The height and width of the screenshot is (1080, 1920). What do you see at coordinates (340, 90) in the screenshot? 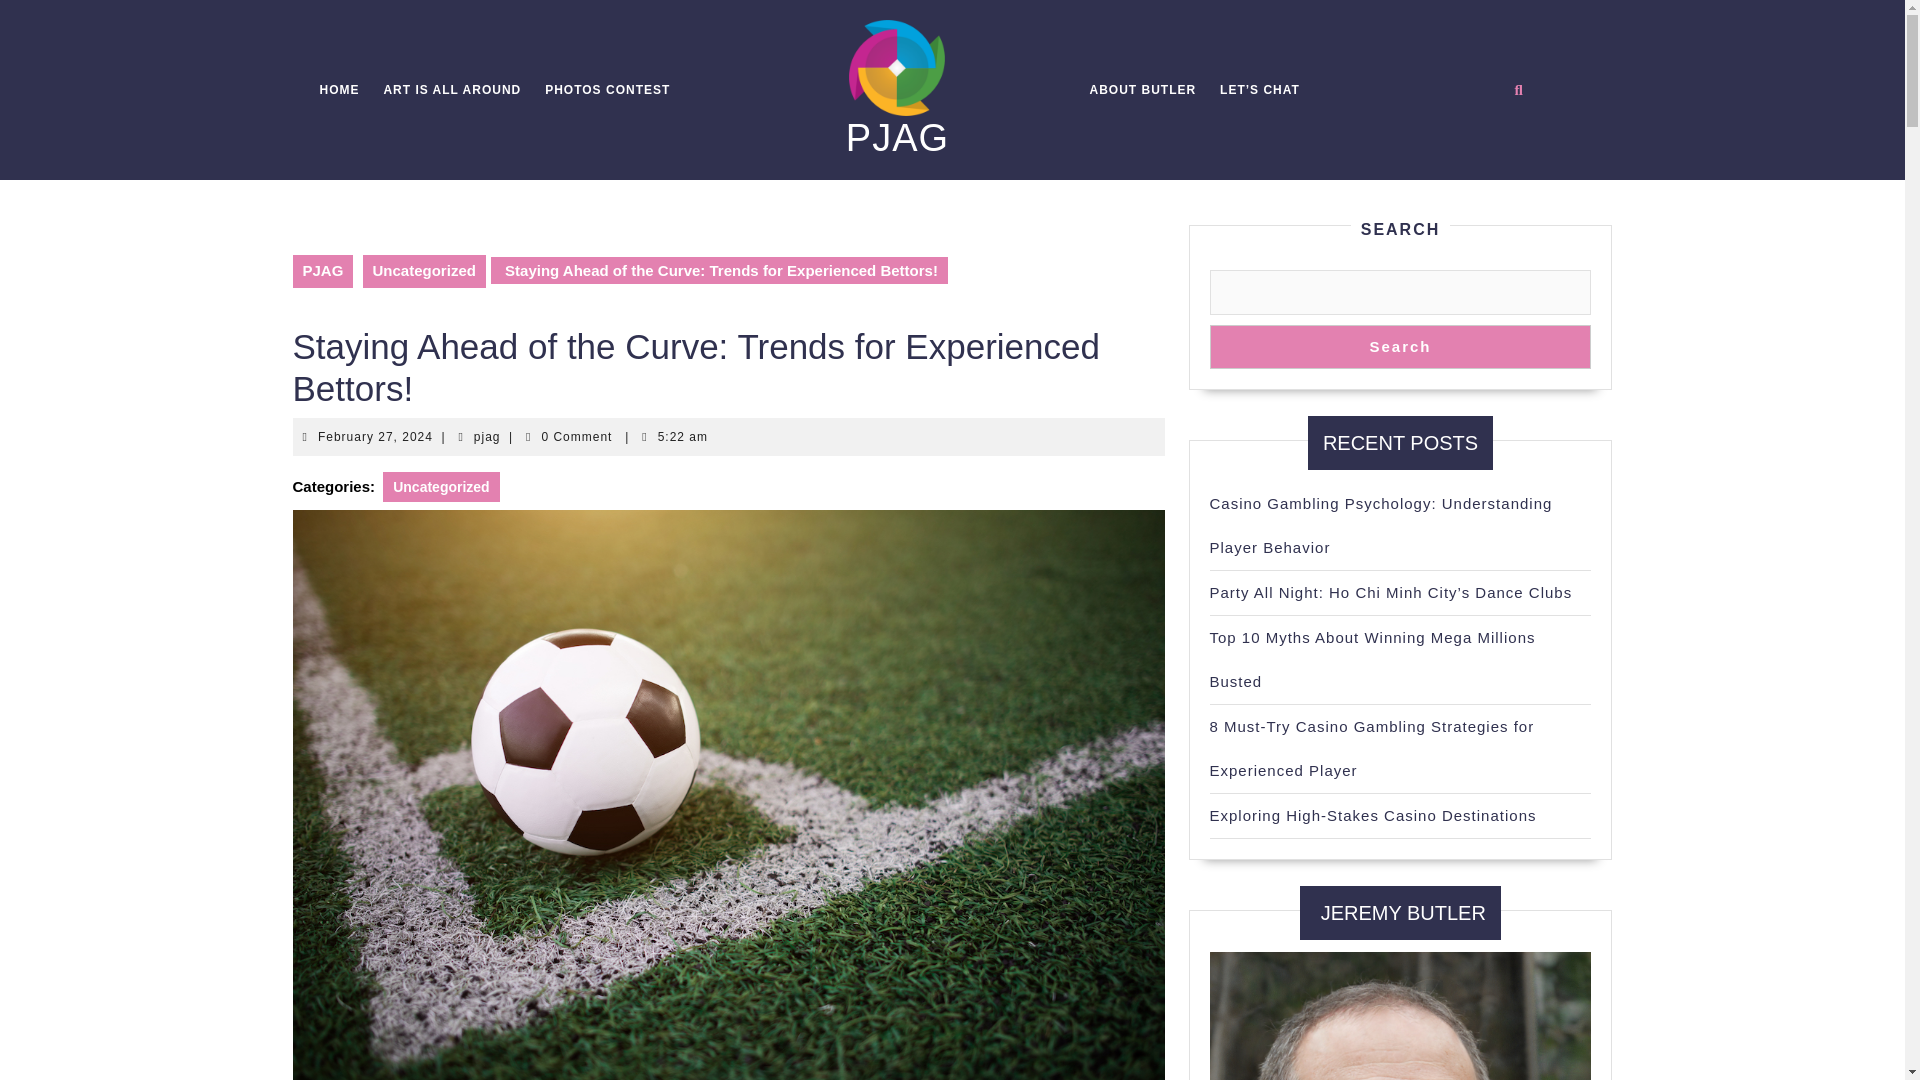
I see `PJAG` at bounding box center [340, 90].